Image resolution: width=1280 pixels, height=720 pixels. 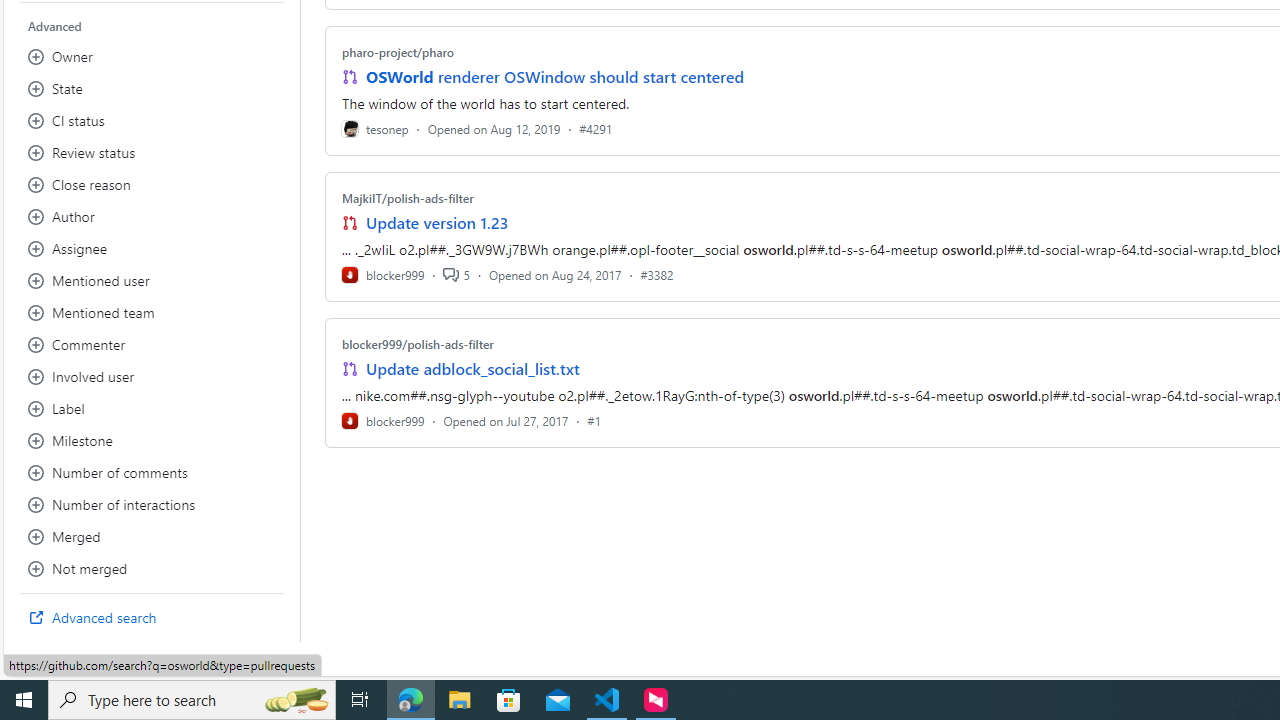 I want to click on blocker999, so click(x=382, y=420).